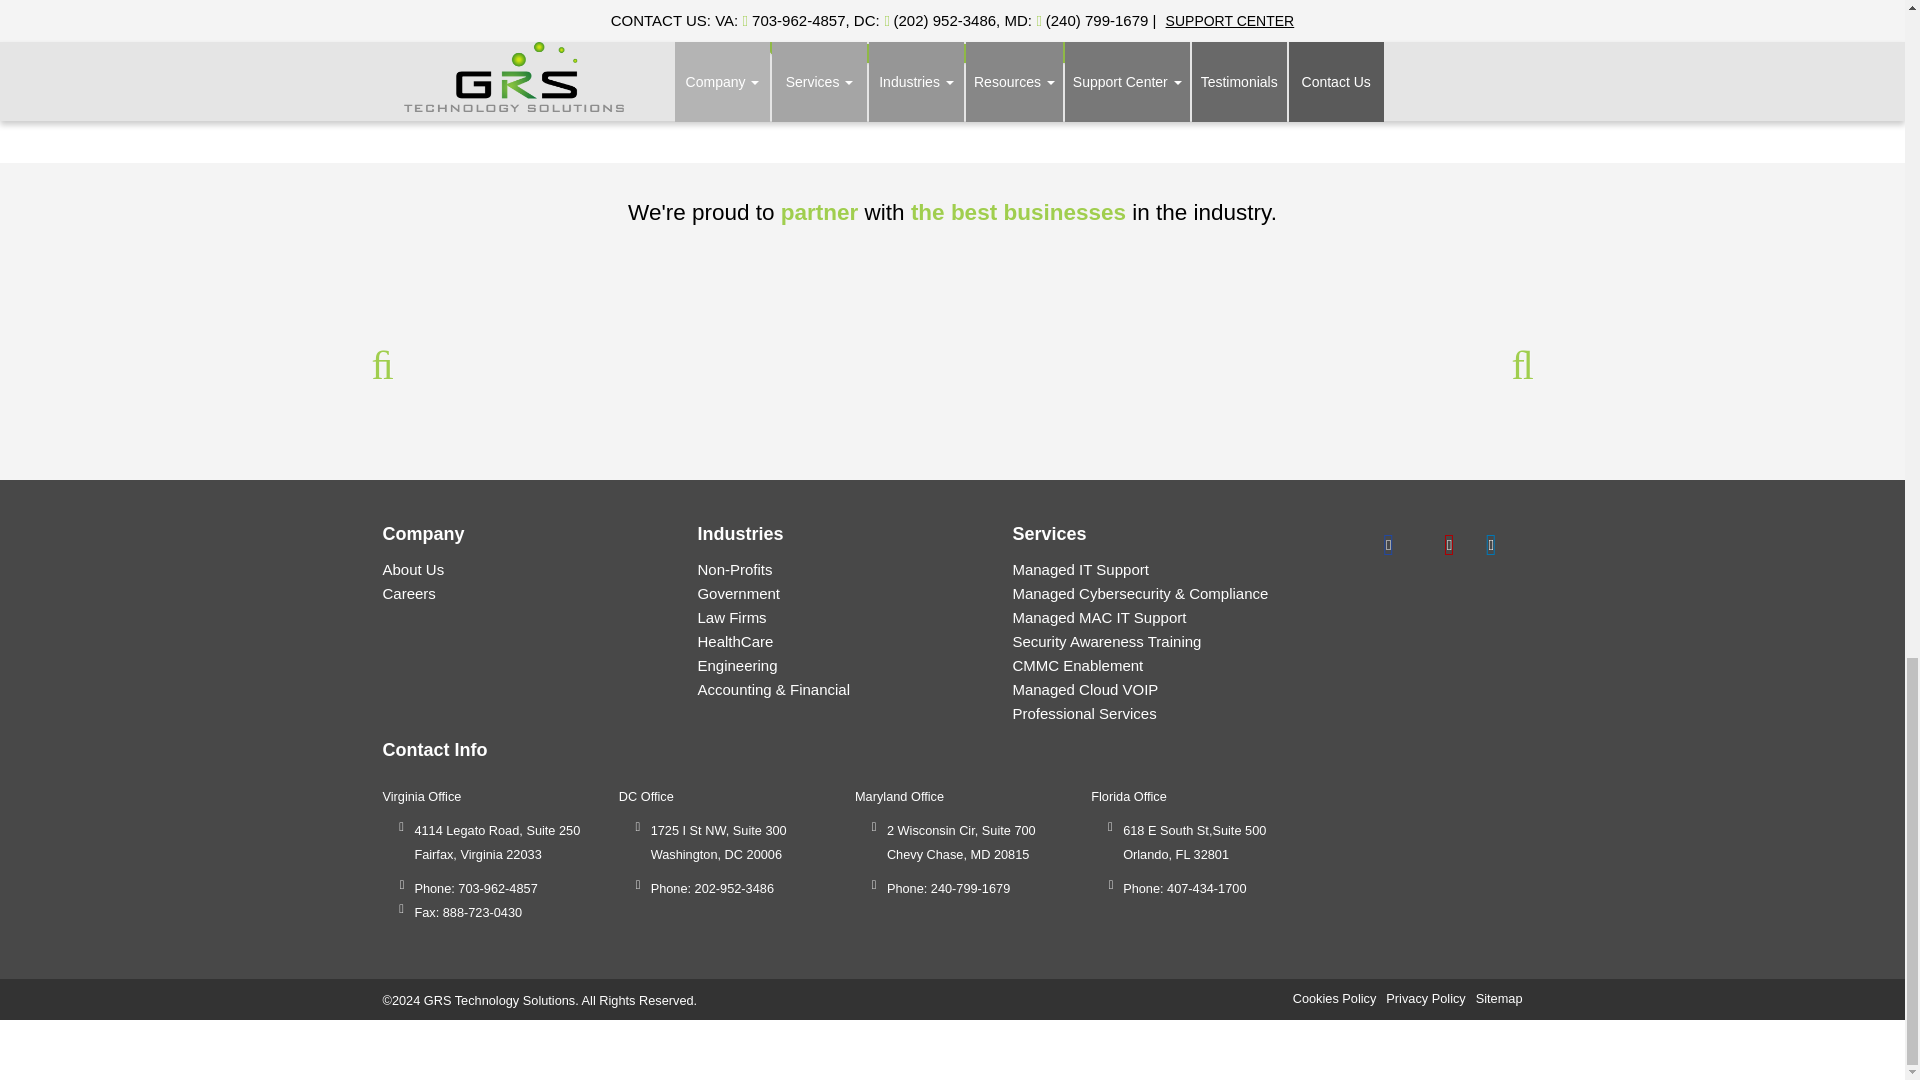  I want to click on Non-Profits, so click(734, 568).